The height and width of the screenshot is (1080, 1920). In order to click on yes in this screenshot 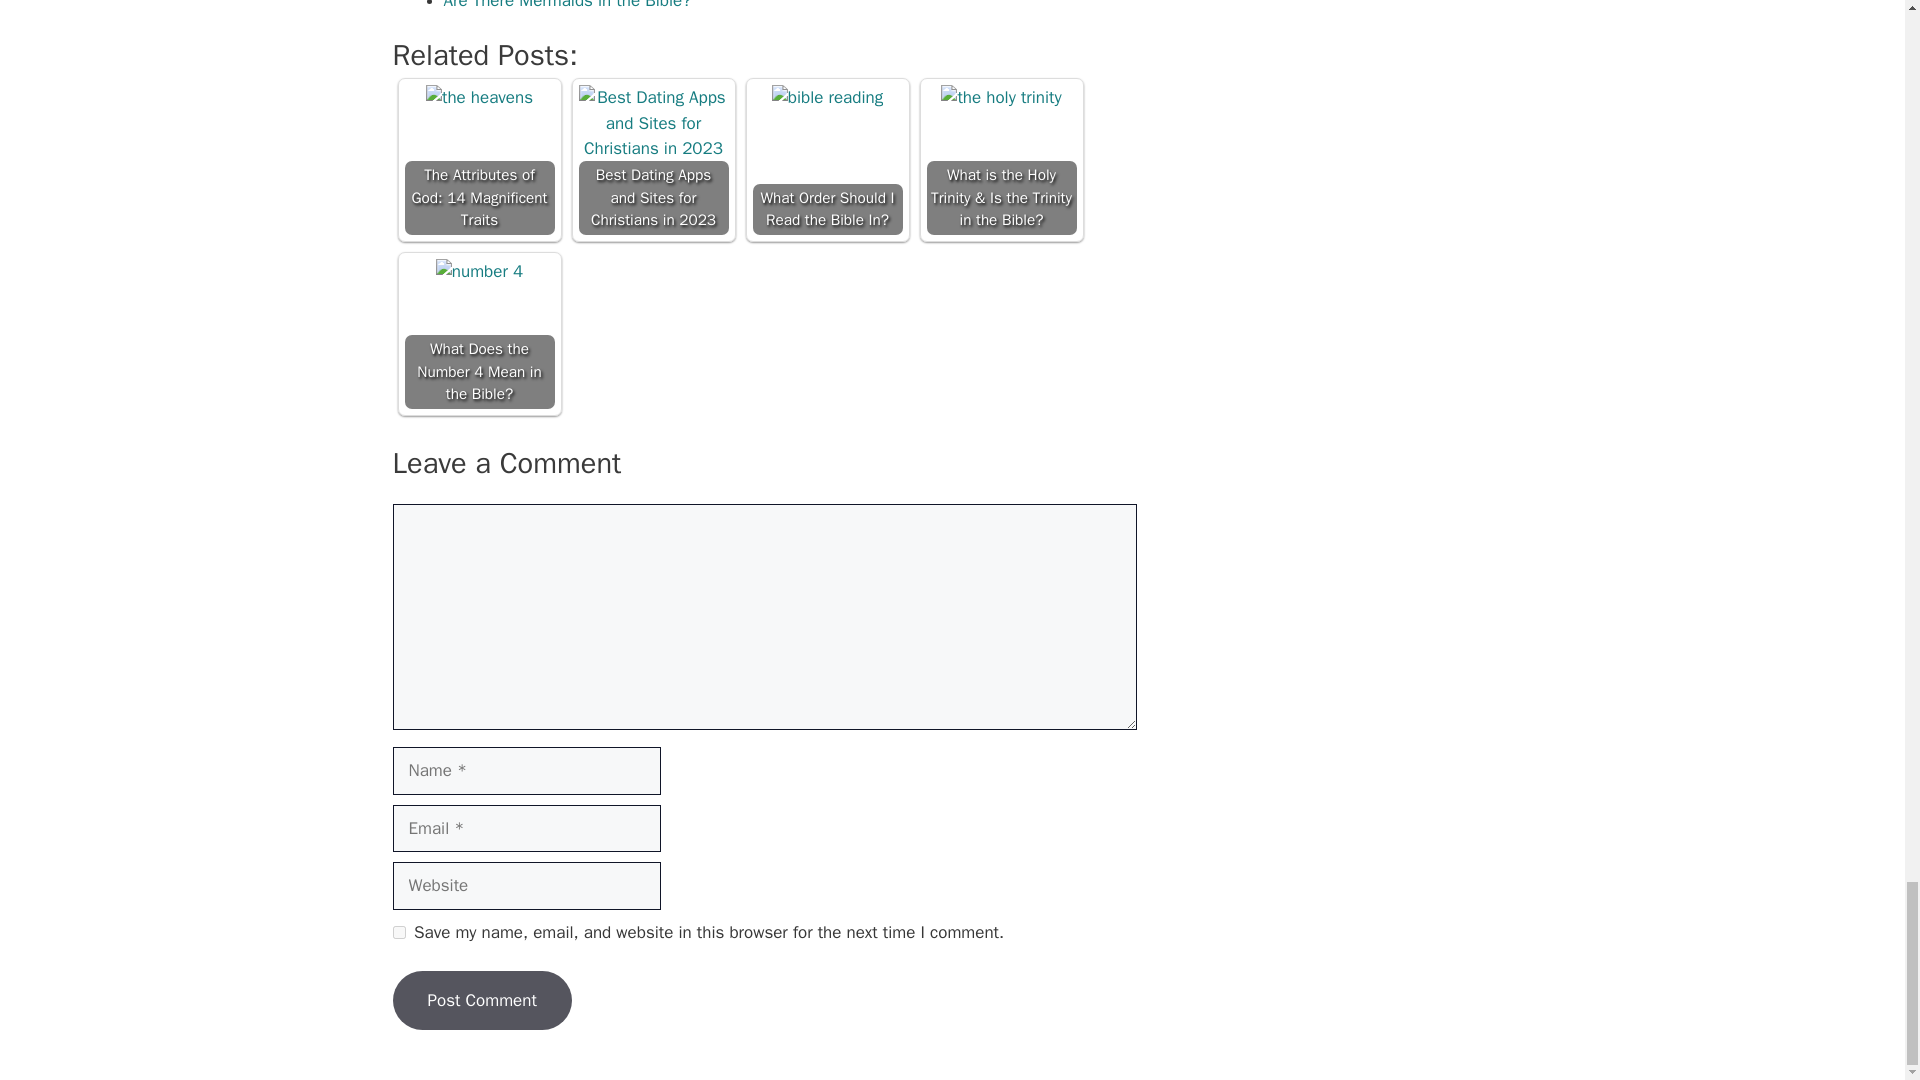, I will do `click(398, 932)`.